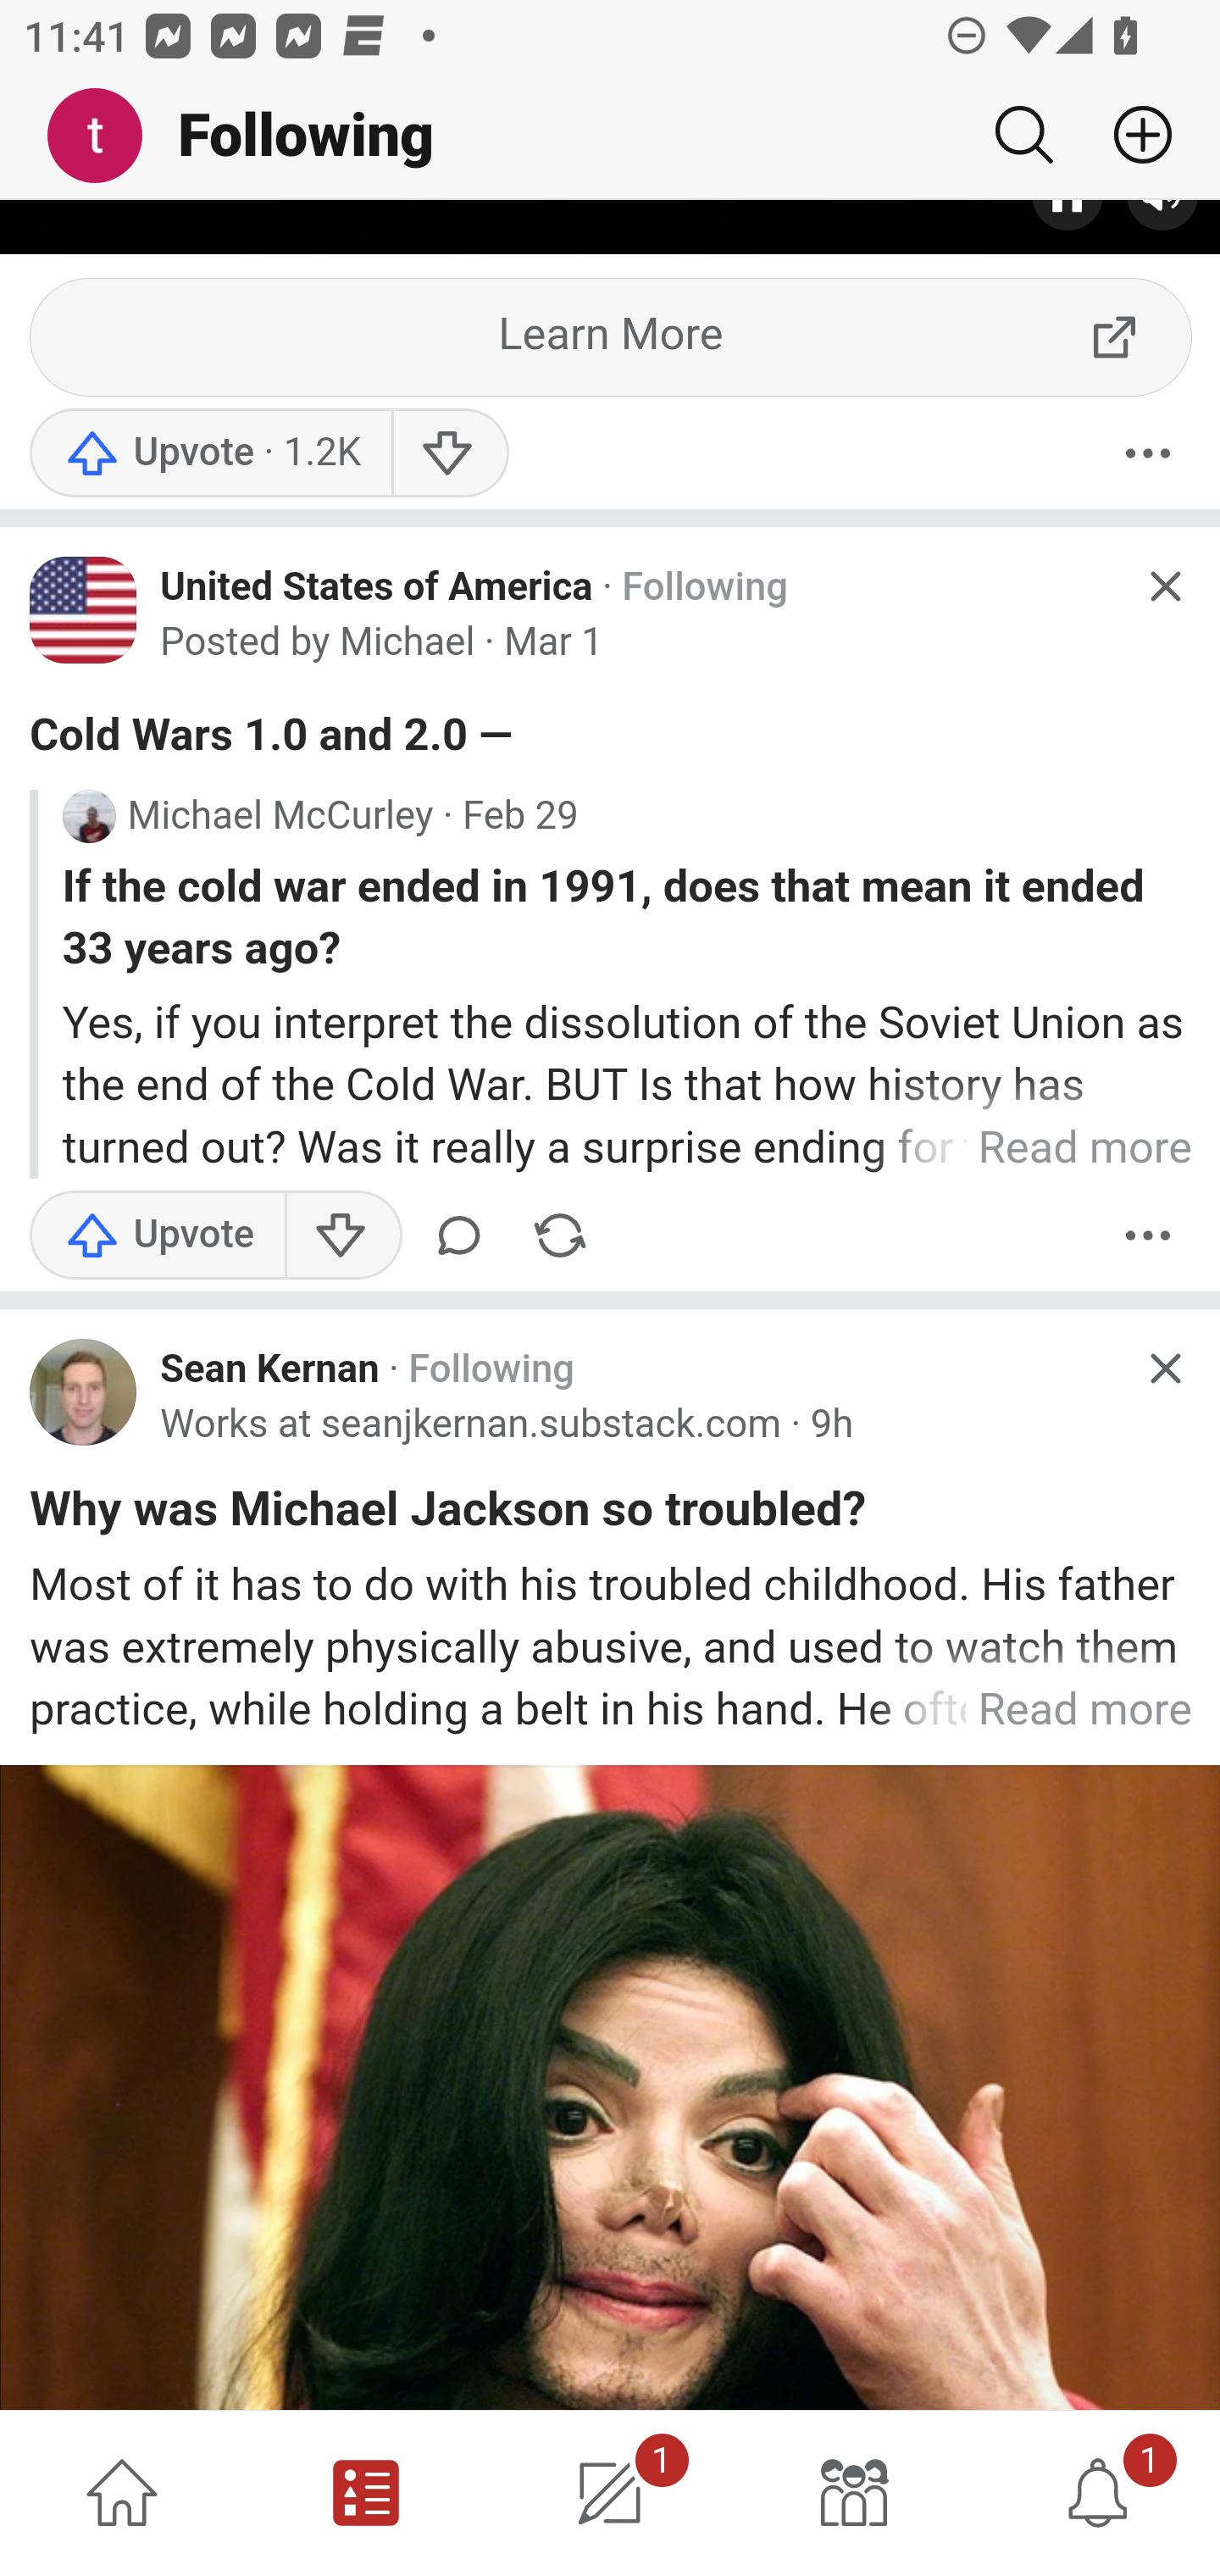 This screenshot has height=2576, width=1220. Describe the element at coordinates (377, 588) in the screenshot. I see `United States of America` at that location.